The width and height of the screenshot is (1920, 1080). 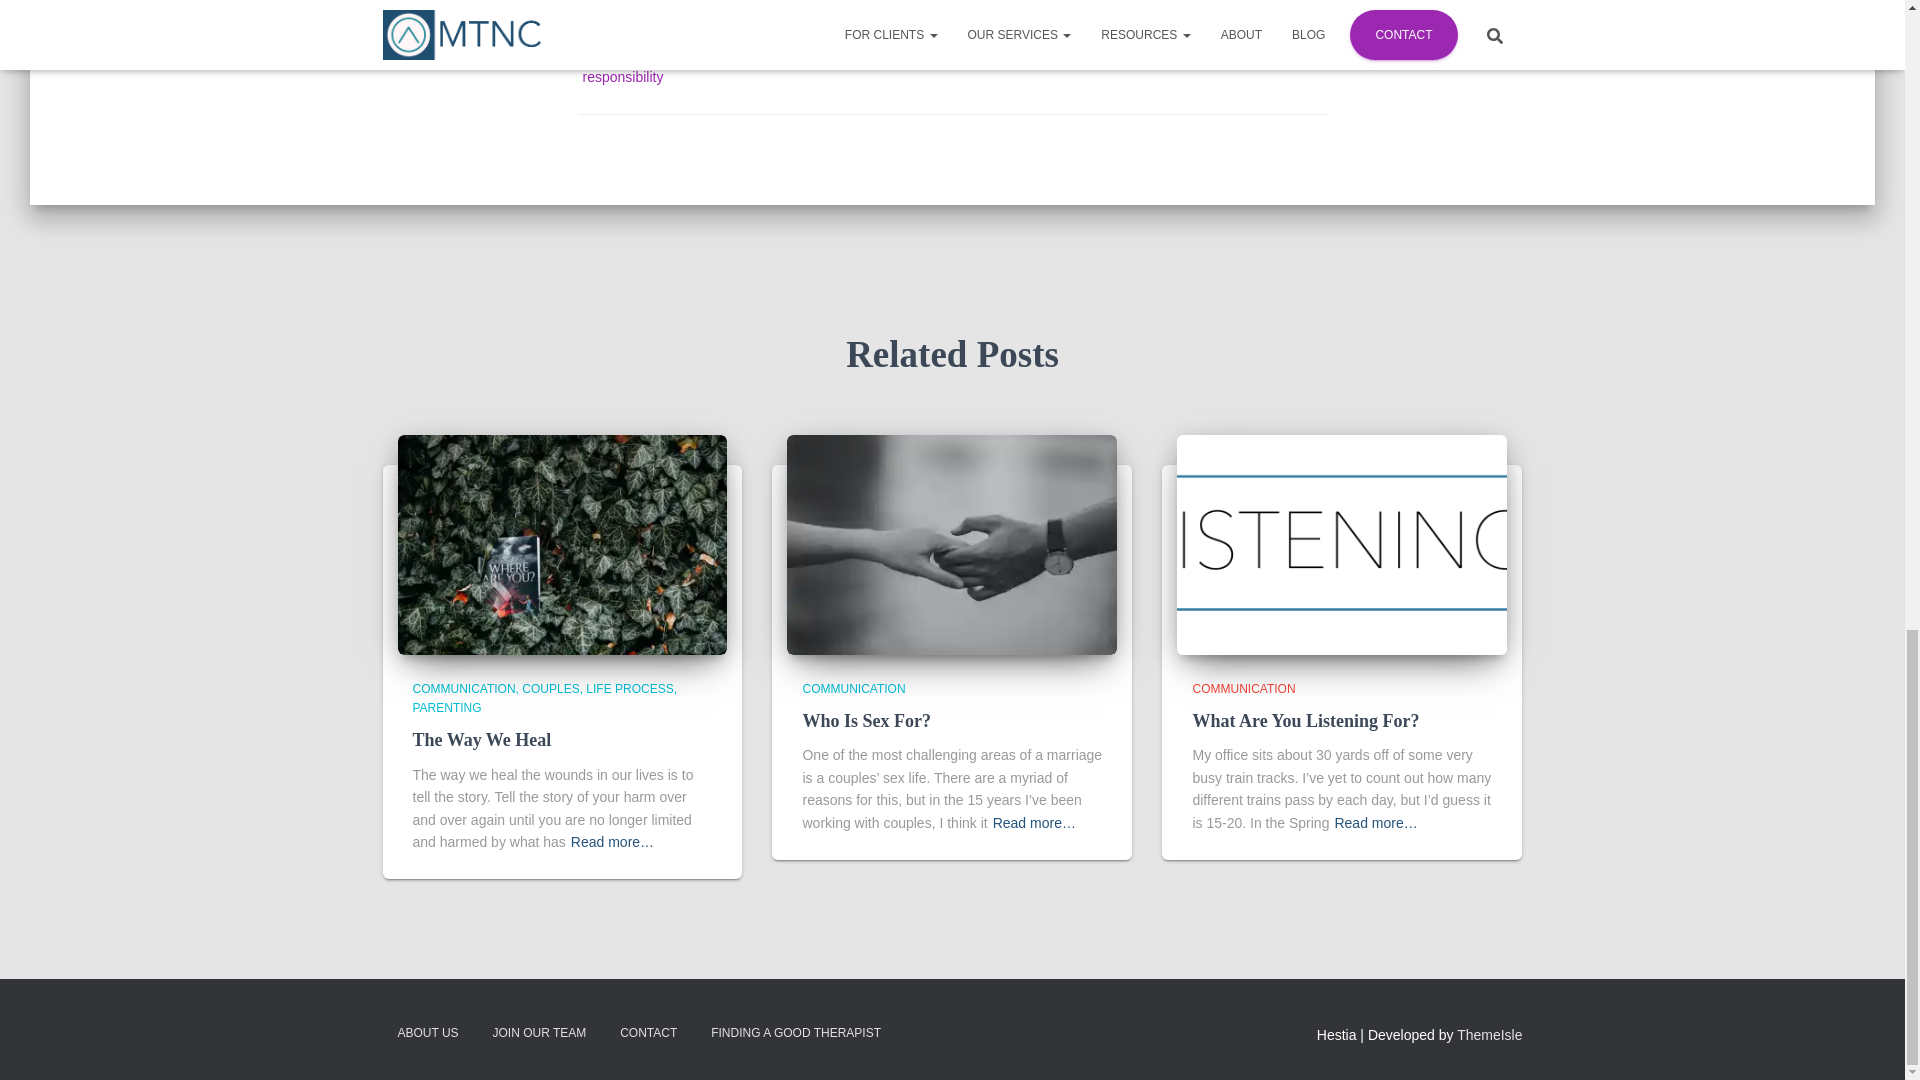 What do you see at coordinates (648, 43) in the screenshot?
I see `discipline` at bounding box center [648, 43].